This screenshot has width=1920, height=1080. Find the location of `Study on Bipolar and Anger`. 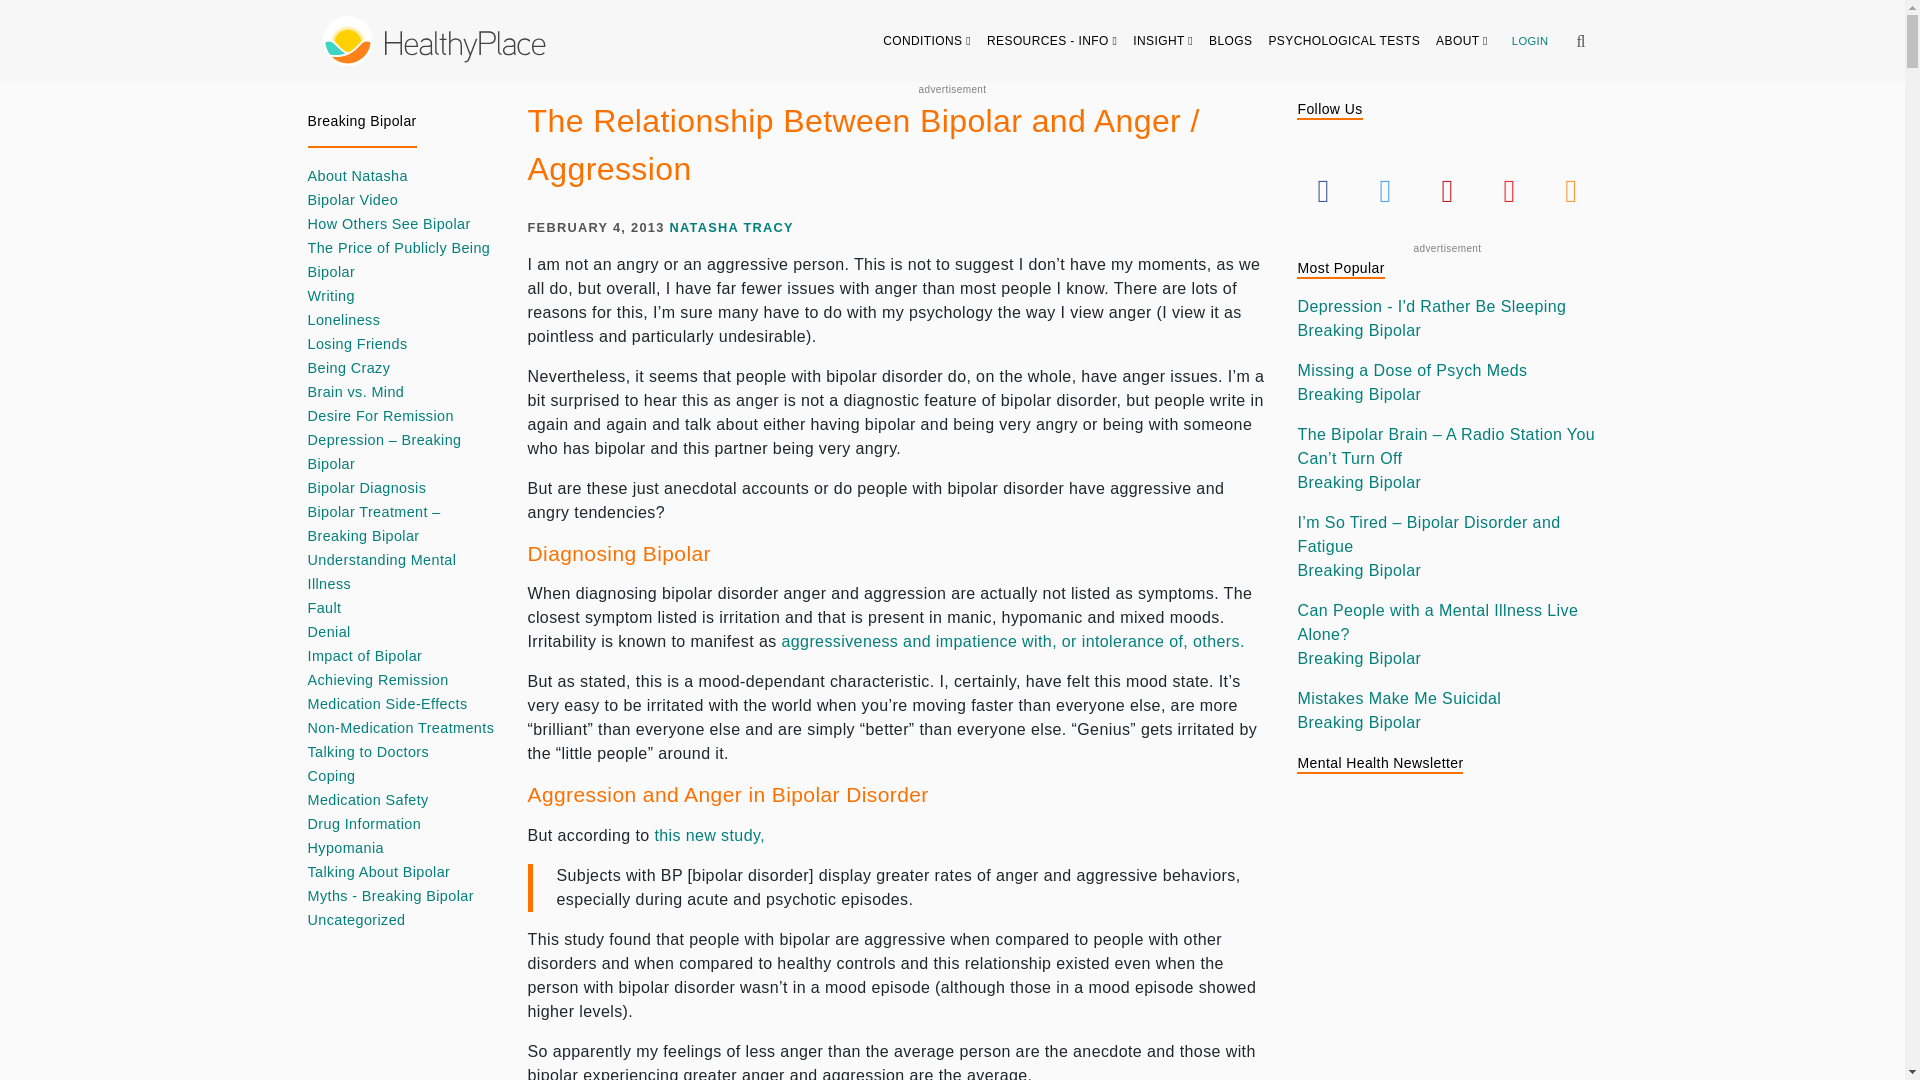

Study on Bipolar and Anger is located at coordinates (709, 835).